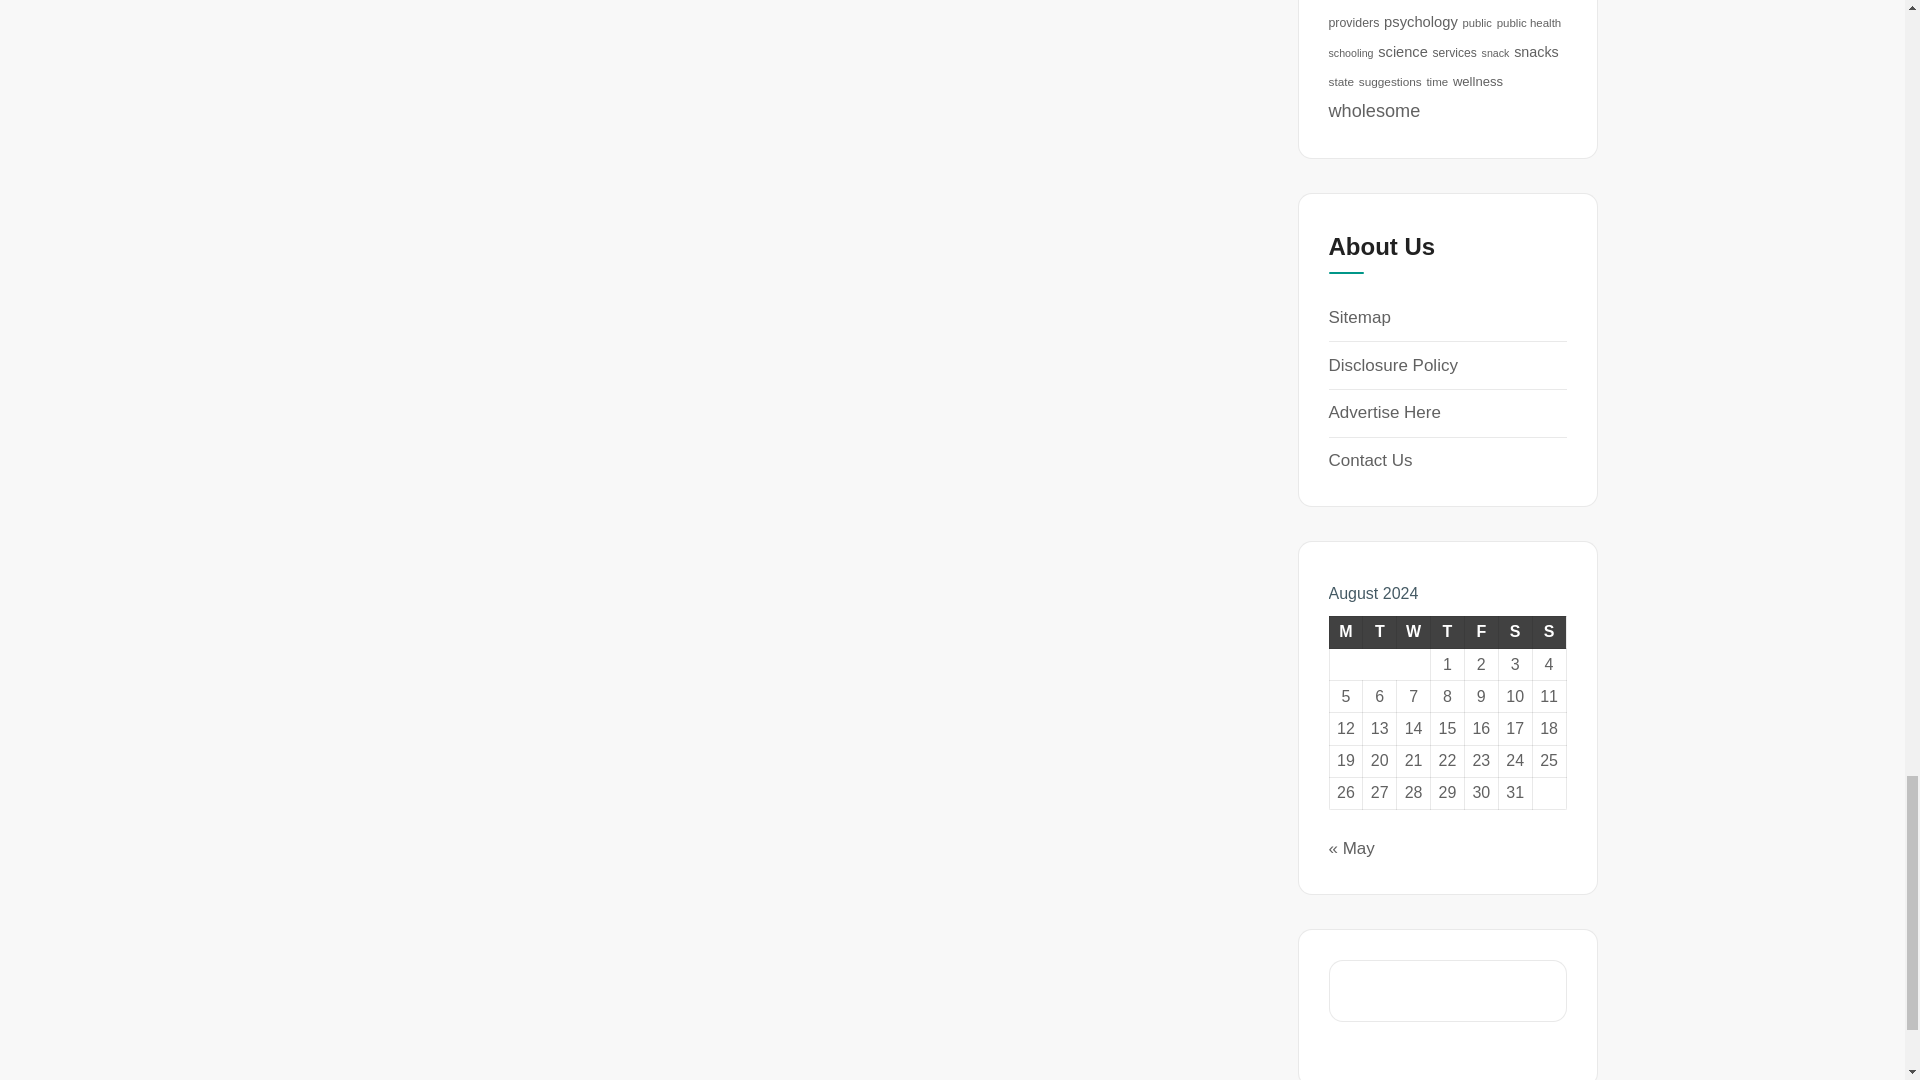 The width and height of the screenshot is (1920, 1080). I want to click on Tuesday, so click(1380, 632).